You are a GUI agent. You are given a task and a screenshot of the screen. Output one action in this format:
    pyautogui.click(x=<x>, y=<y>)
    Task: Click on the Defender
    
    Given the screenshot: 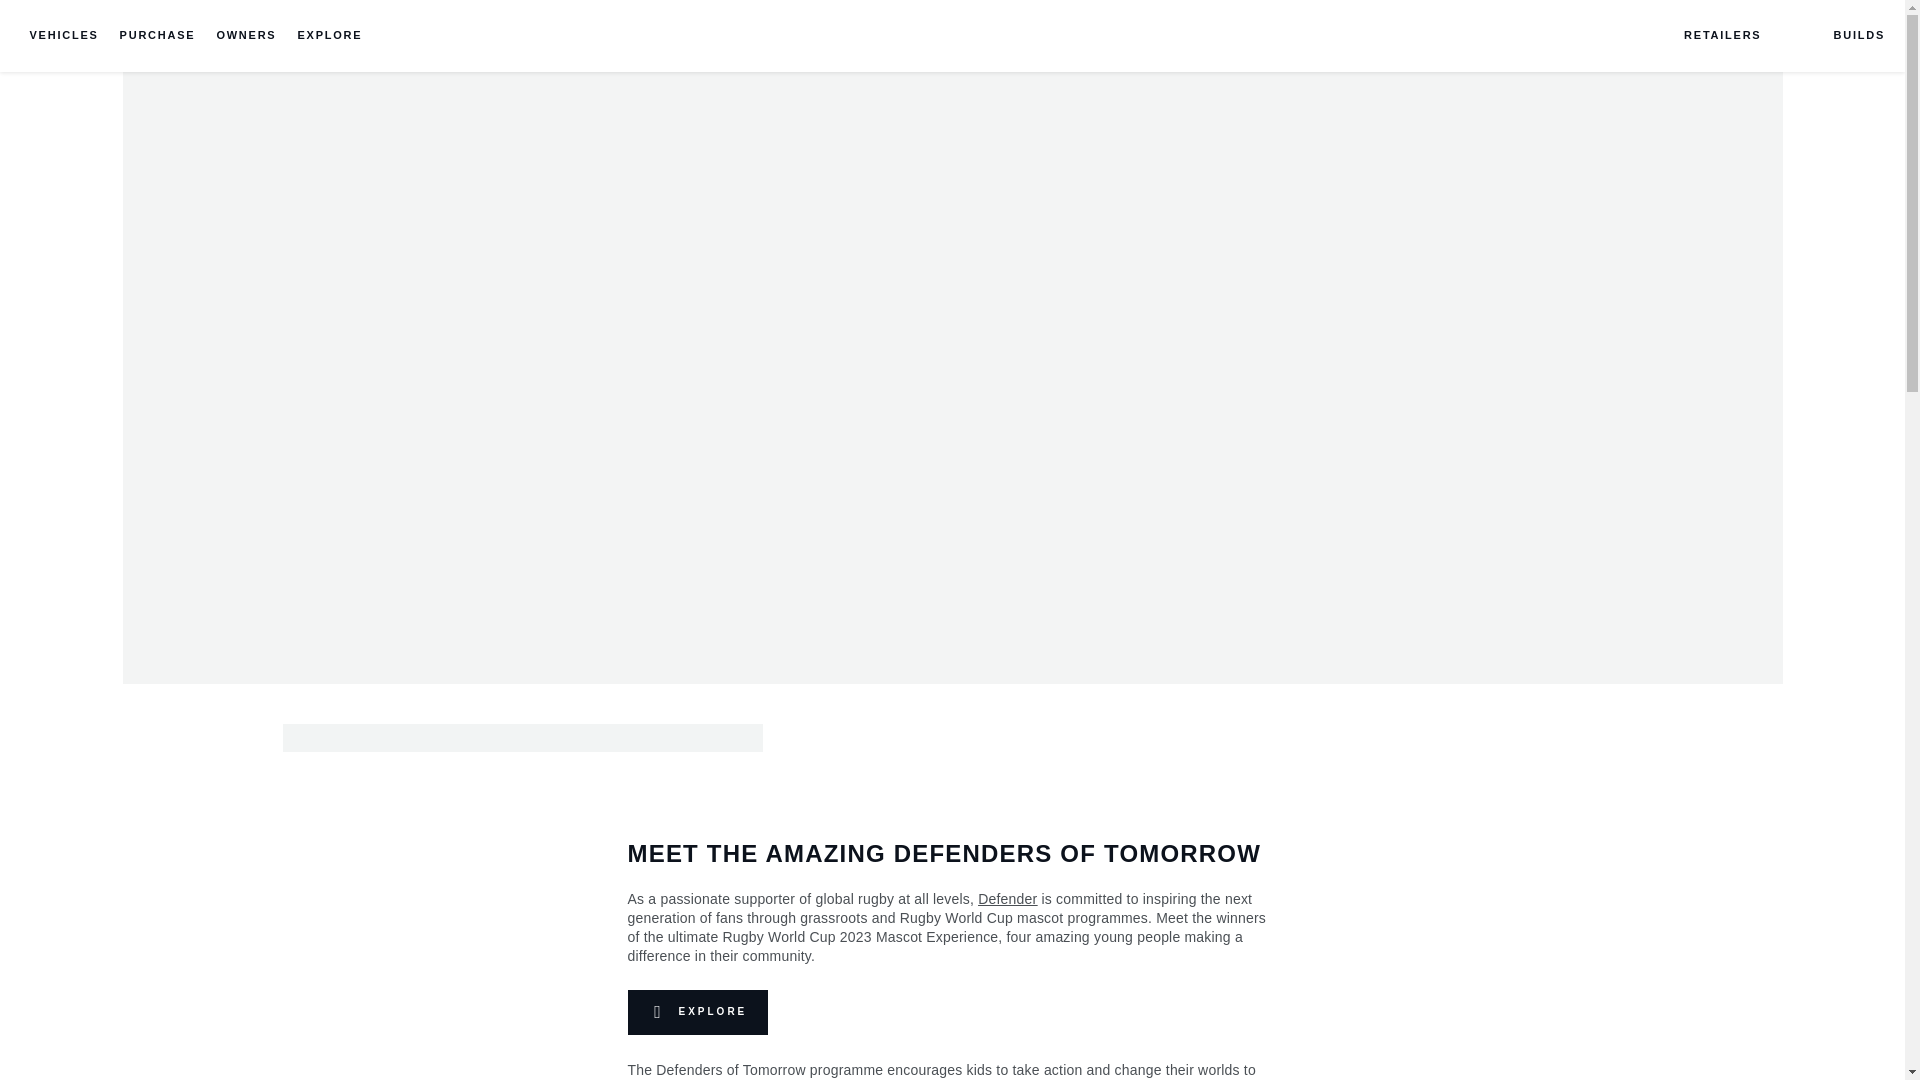 What is the action you would take?
    pyautogui.click(x=1006, y=899)
    